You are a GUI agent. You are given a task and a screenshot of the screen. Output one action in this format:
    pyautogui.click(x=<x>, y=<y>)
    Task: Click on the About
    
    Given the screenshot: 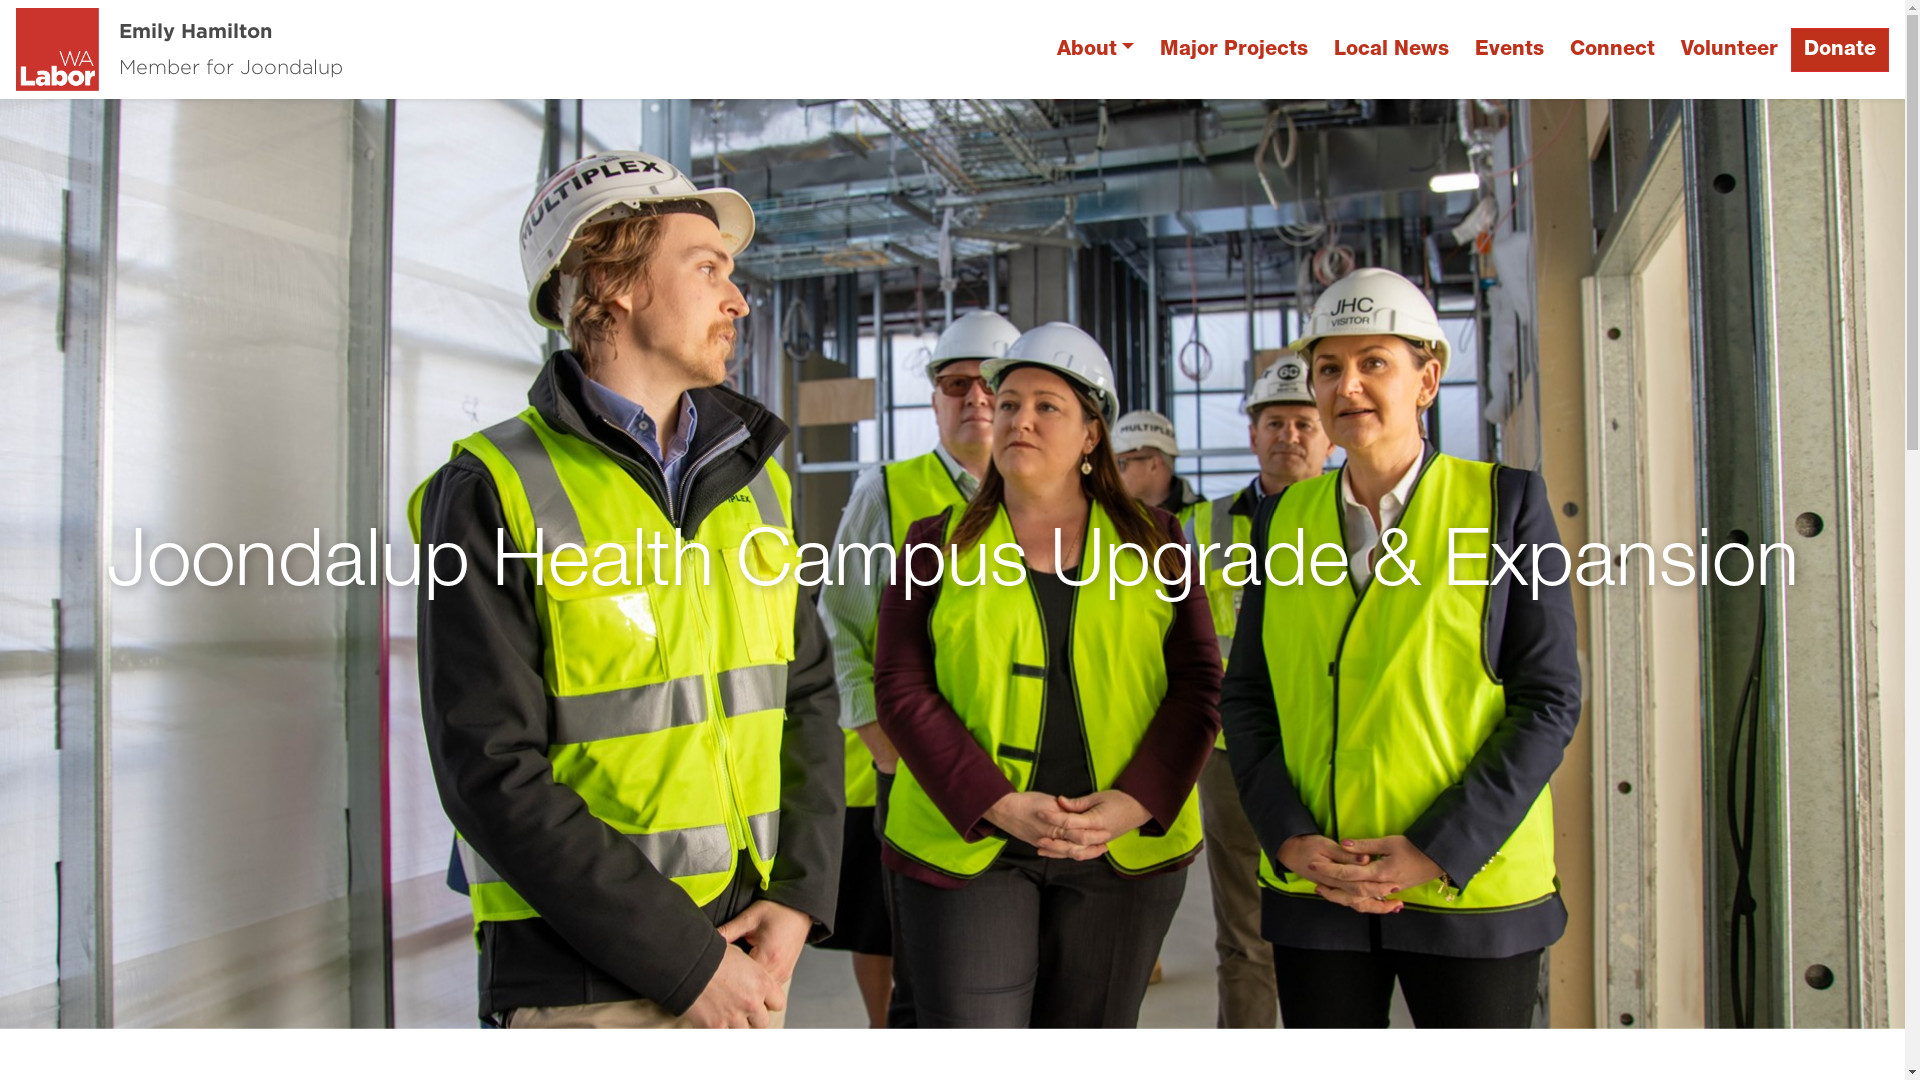 What is the action you would take?
    pyautogui.click(x=1096, y=50)
    